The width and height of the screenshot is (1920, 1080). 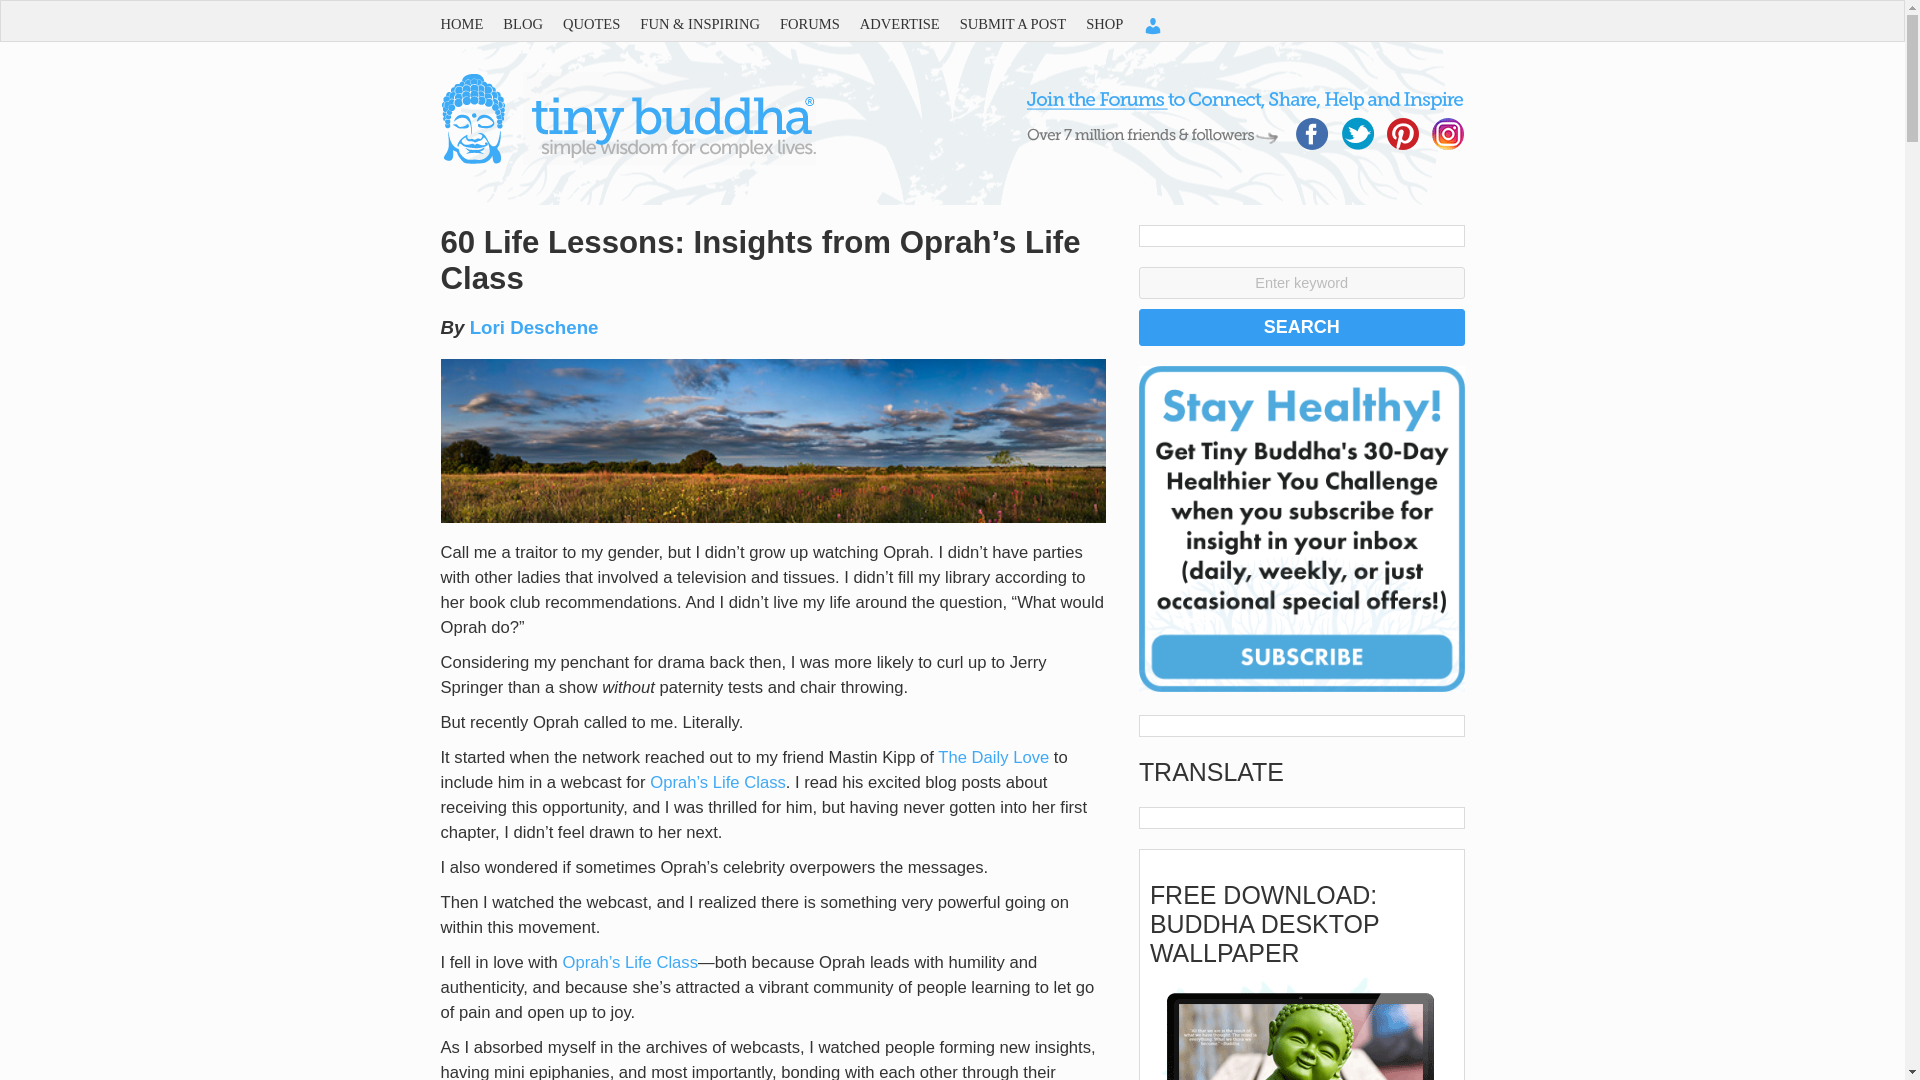 What do you see at coordinates (1301, 326) in the screenshot?
I see `Search` at bounding box center [1301, 326].